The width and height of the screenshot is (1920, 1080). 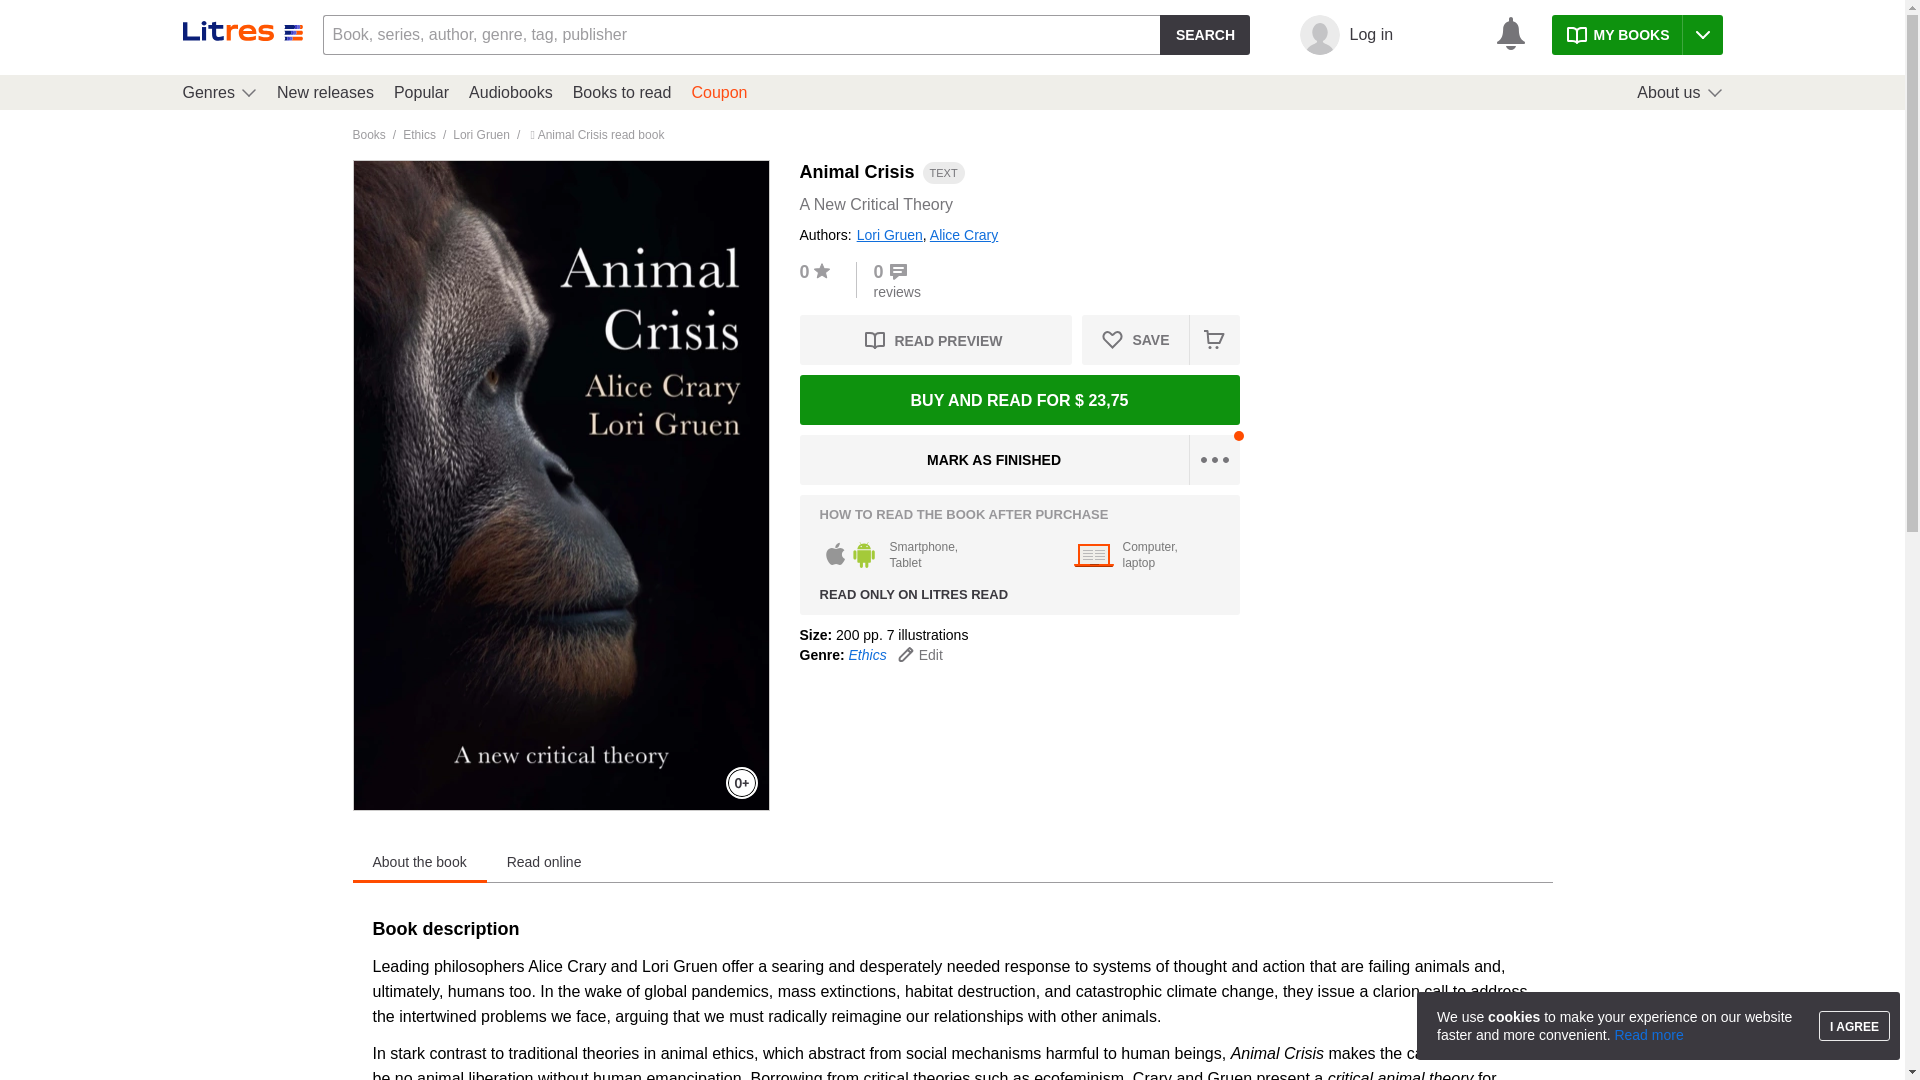 I want to click on Edit, so click(x=936, y=340).